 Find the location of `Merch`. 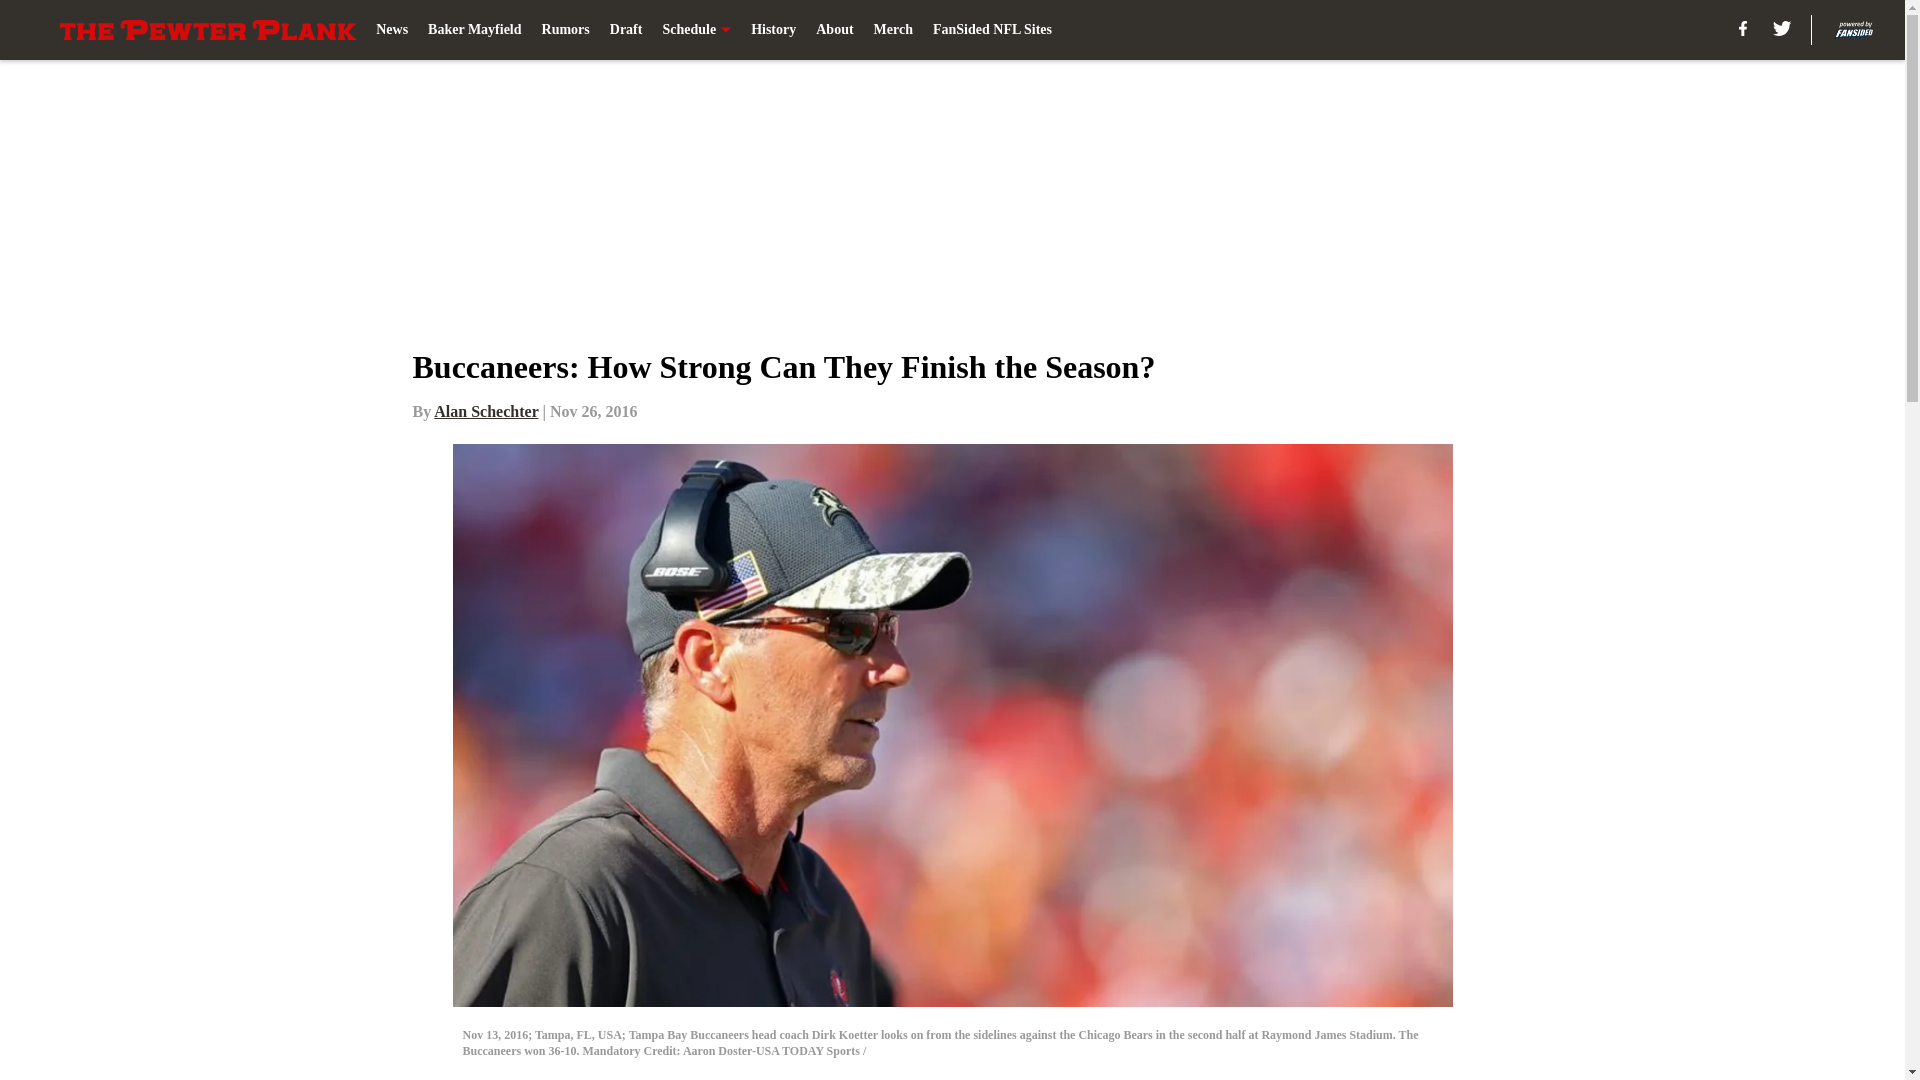

Merch is located at coordinates (893, 30).